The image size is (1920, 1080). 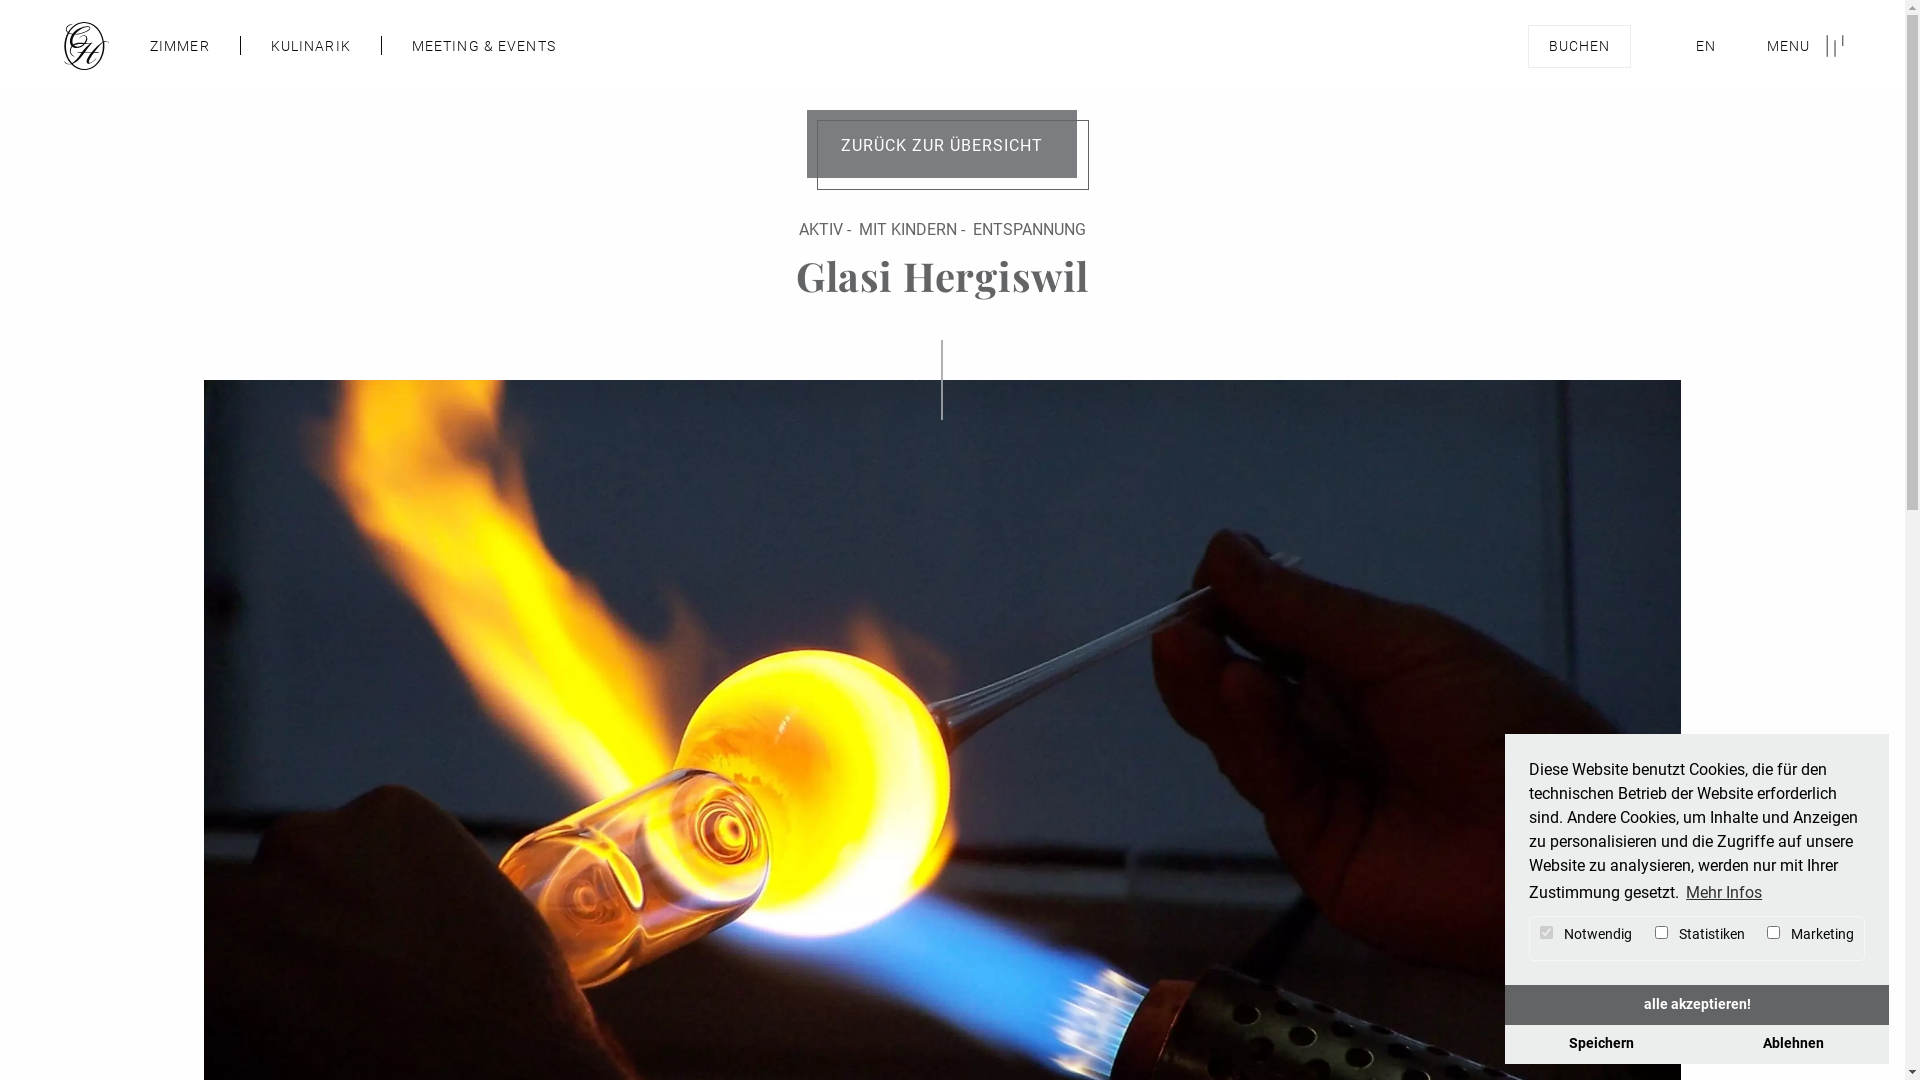 What do you see at coordinates (1806, 46) in the screenshot?
I see `MENU` at bounding box center [1806, 46].